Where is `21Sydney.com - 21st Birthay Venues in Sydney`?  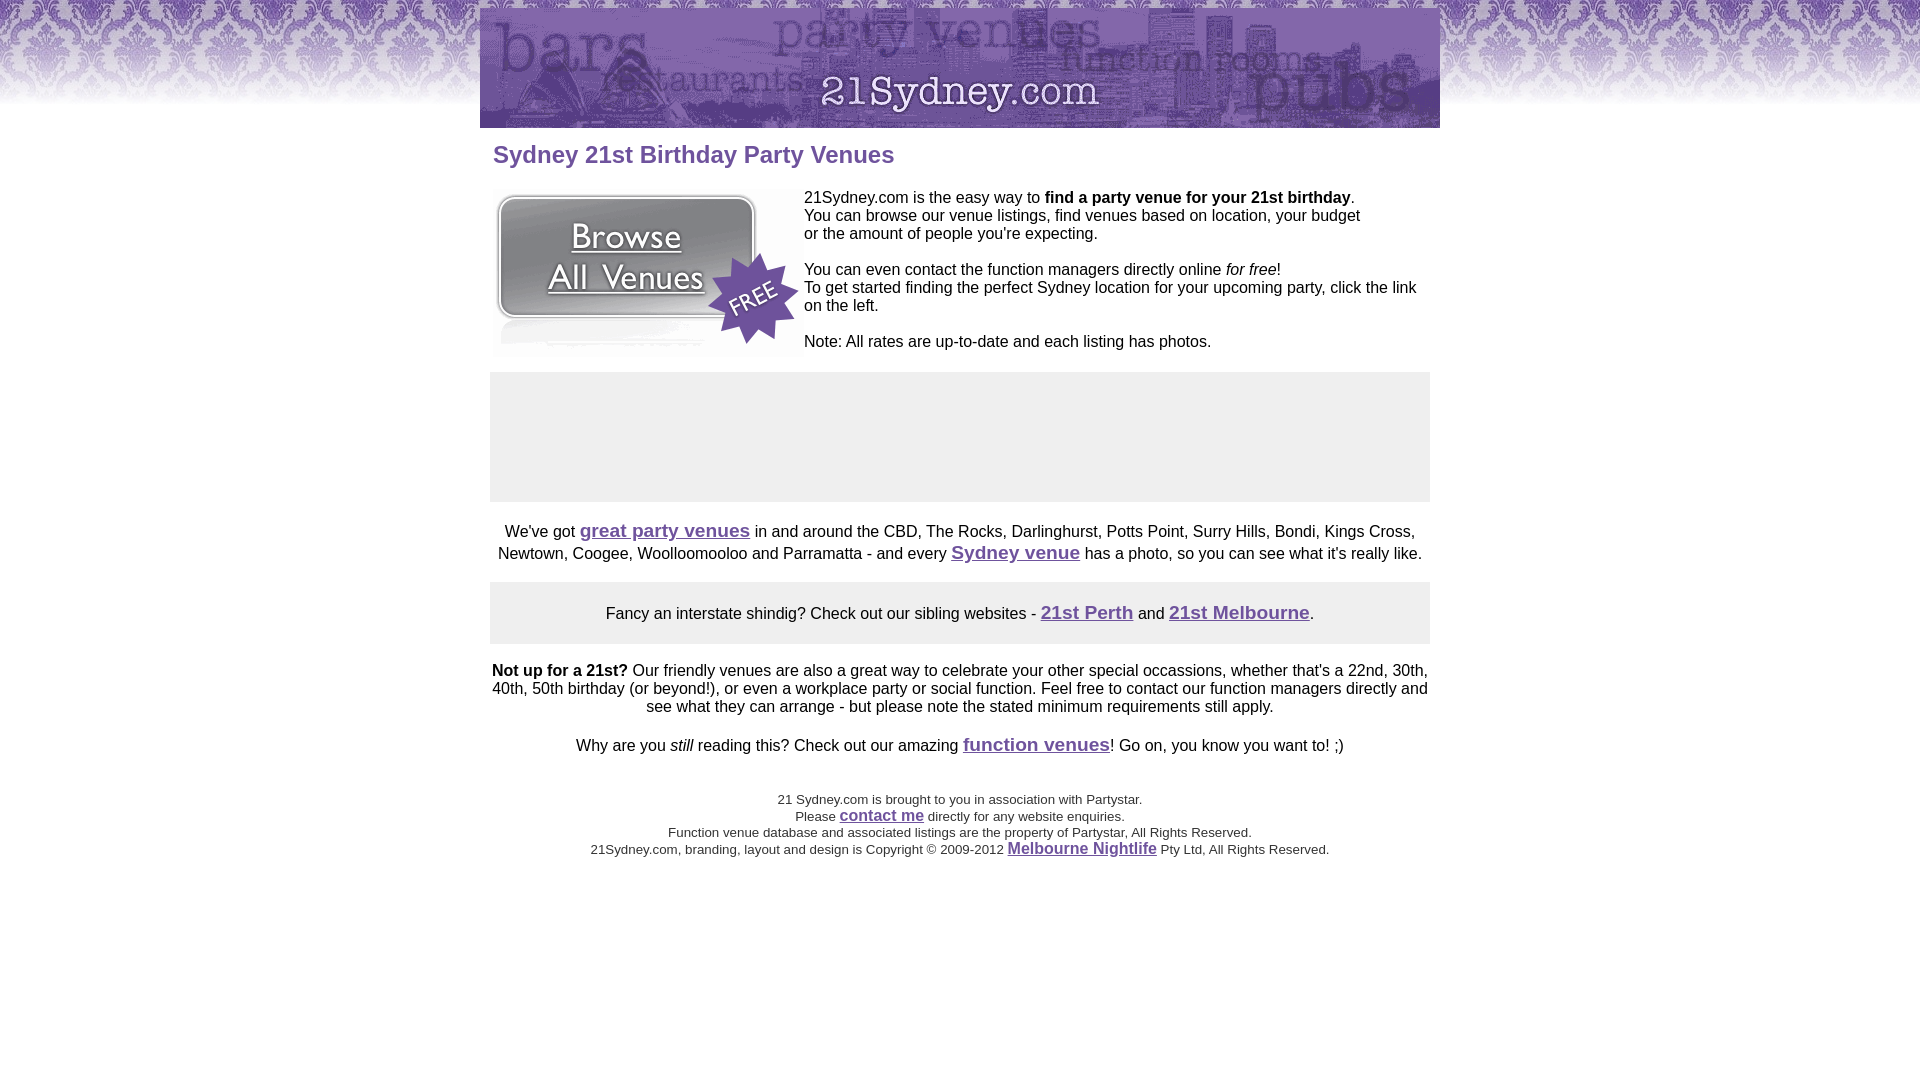 21Sydney.com - 21st Birthay Venues in Sydney is located at coordinates (960, 68).